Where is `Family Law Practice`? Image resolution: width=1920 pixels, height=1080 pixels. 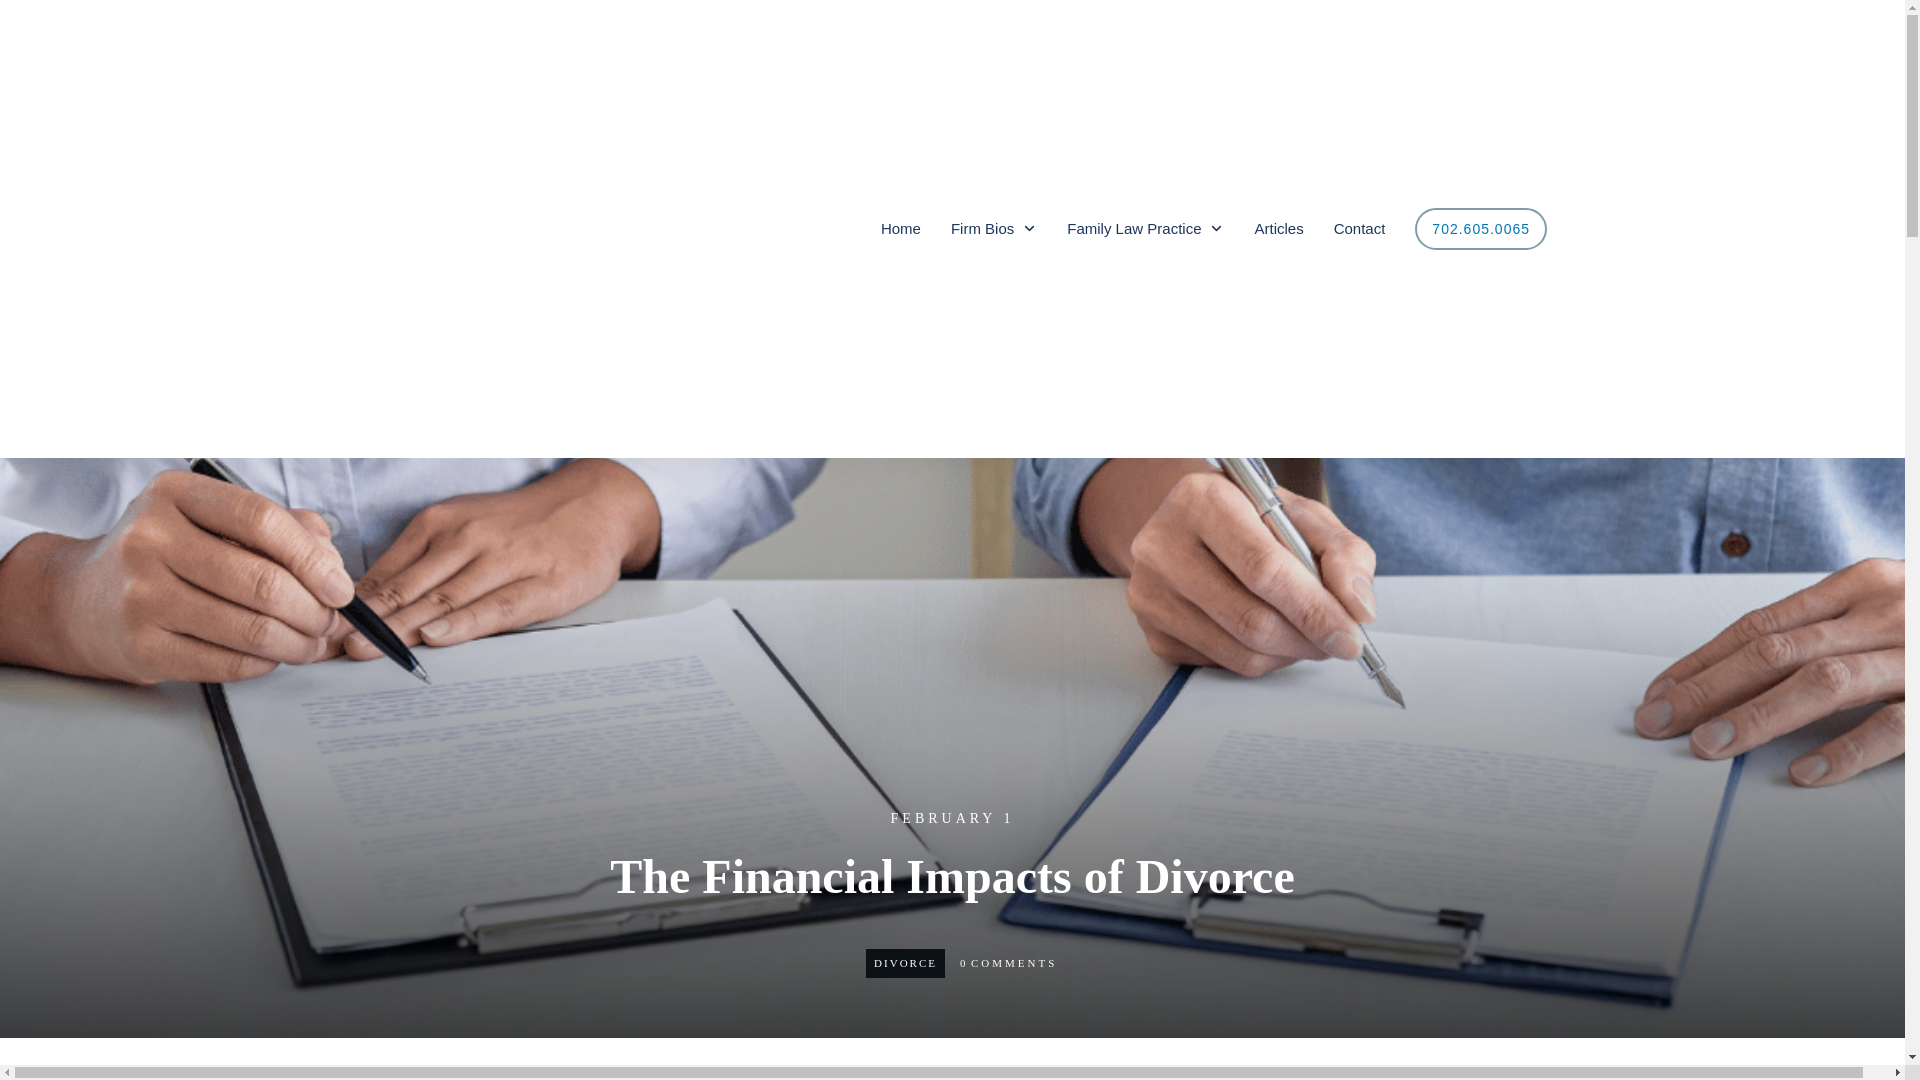
Family Law Practice is located at coordinates (1146, 228).